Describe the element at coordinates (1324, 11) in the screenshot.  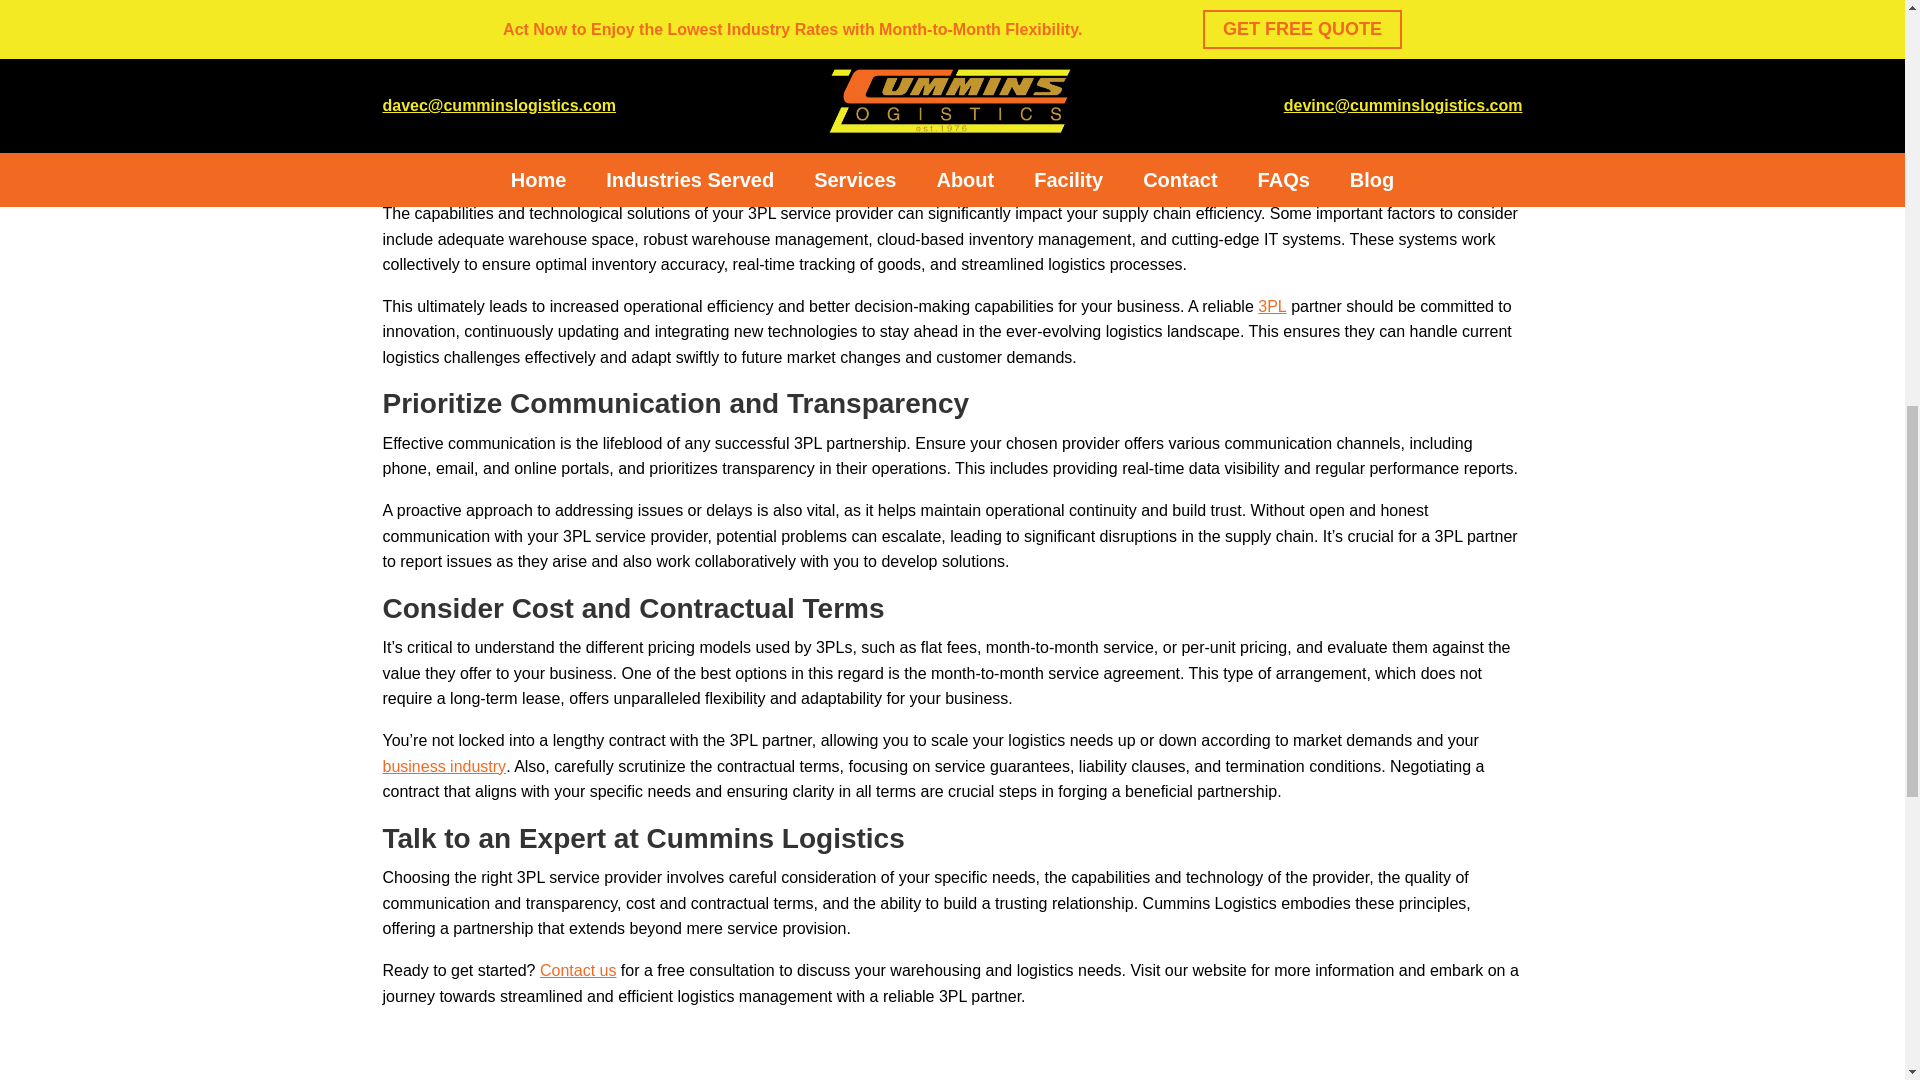
I see `warehousing` at that location.